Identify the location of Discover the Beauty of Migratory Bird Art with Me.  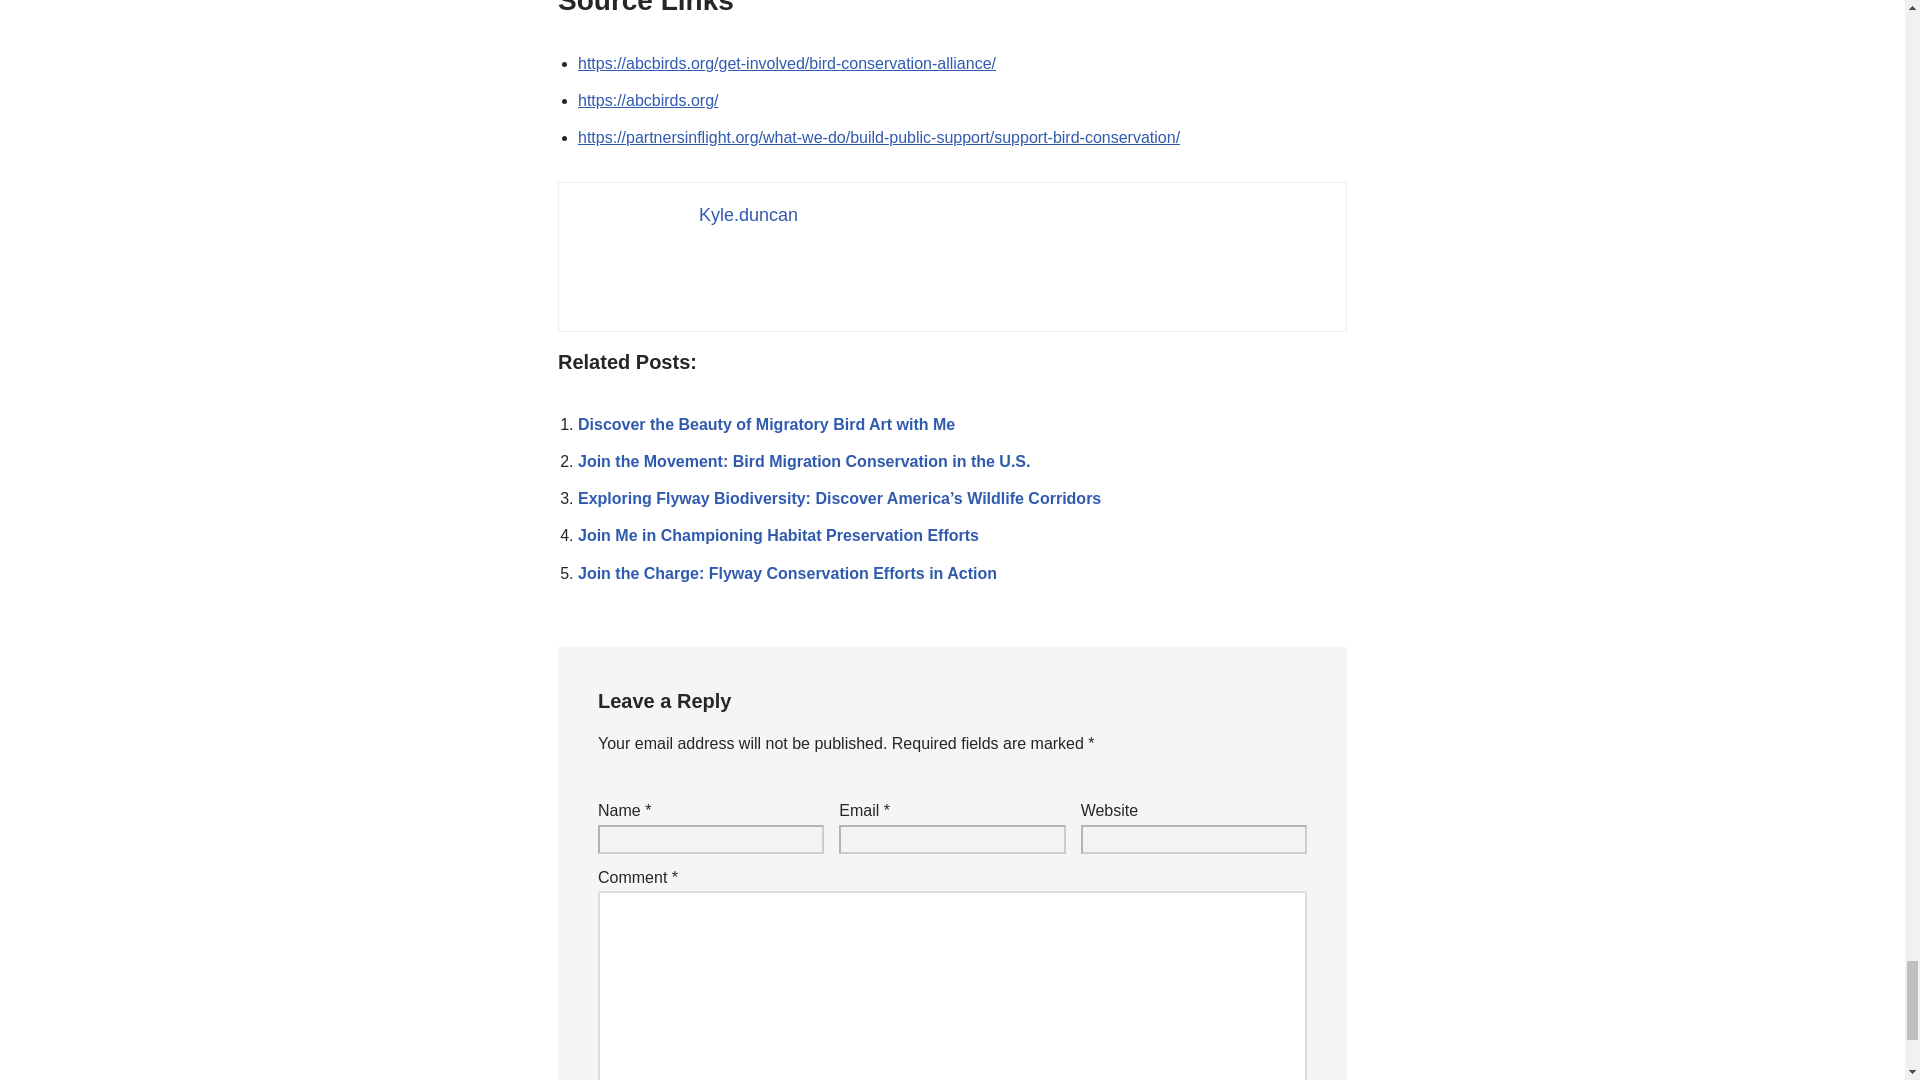
(766, 424).